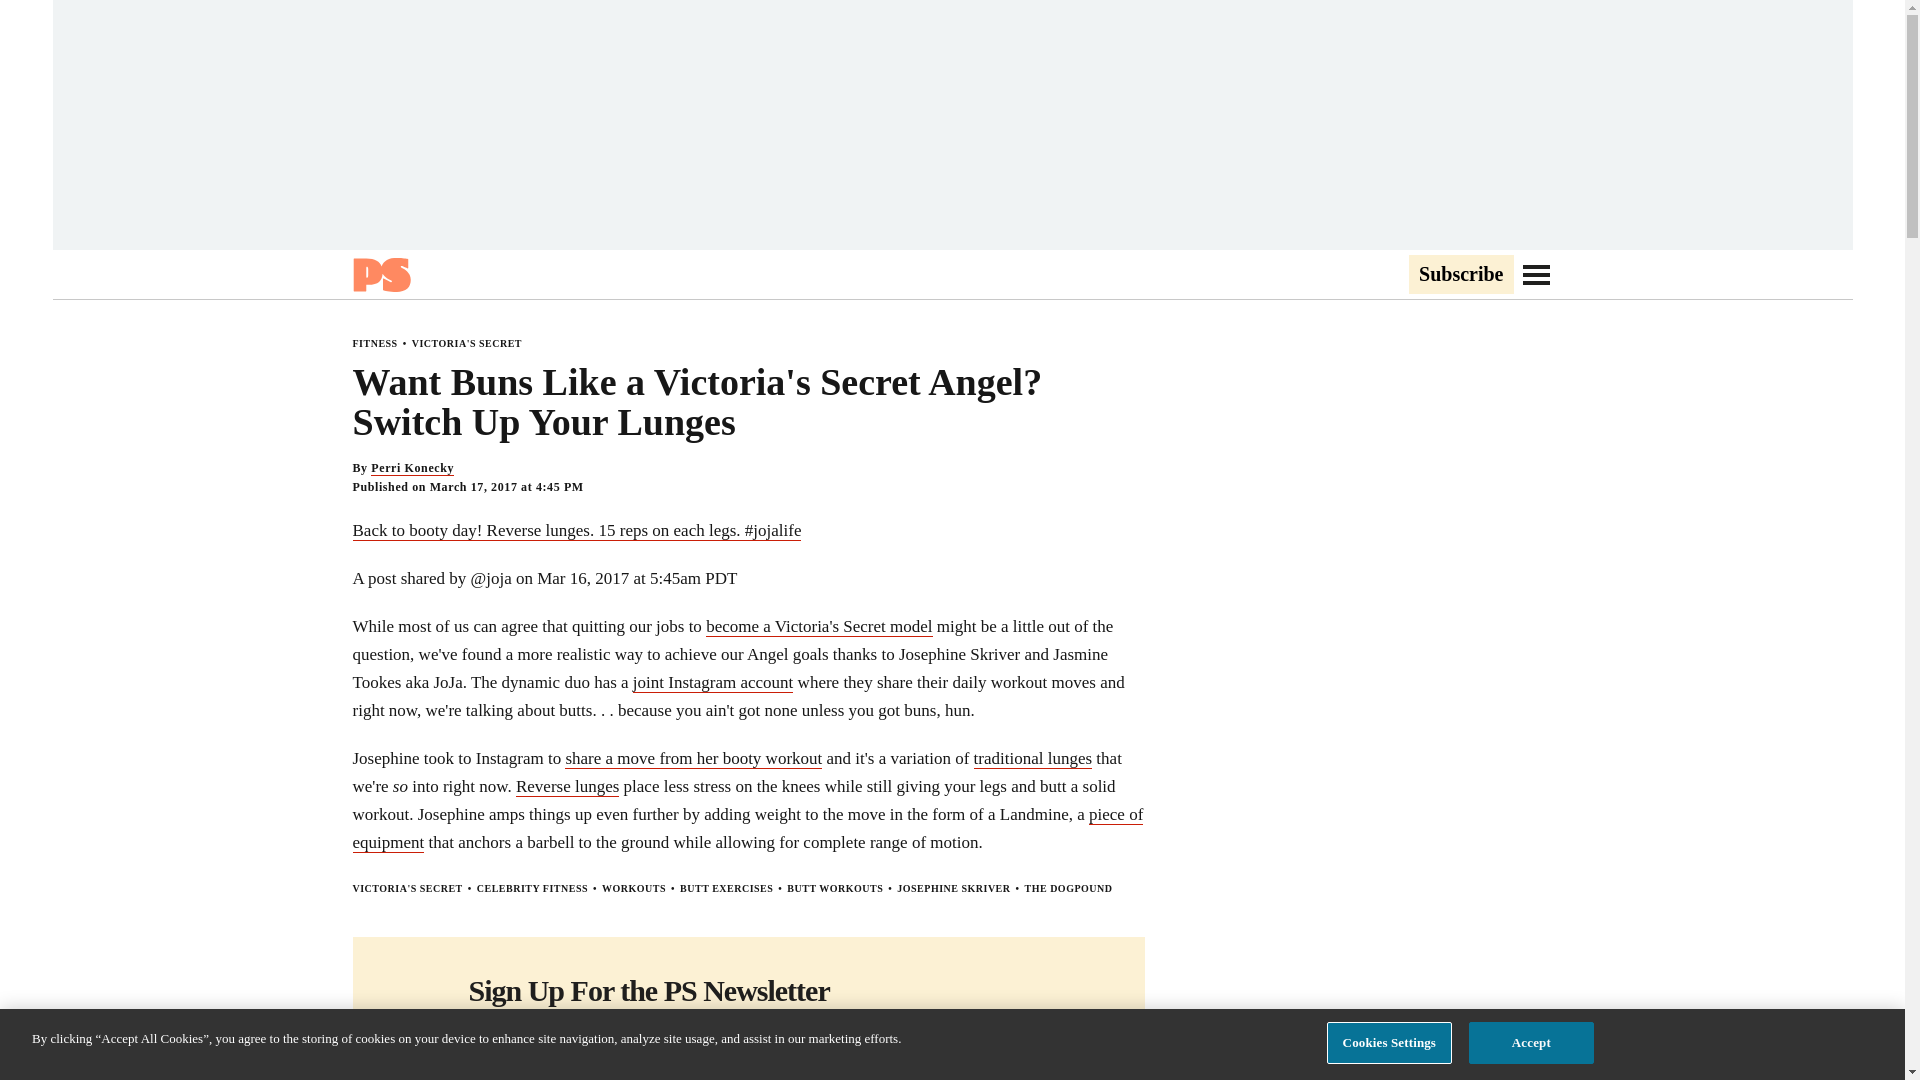  I want to click on Perri Konecky, so click(412, 468).